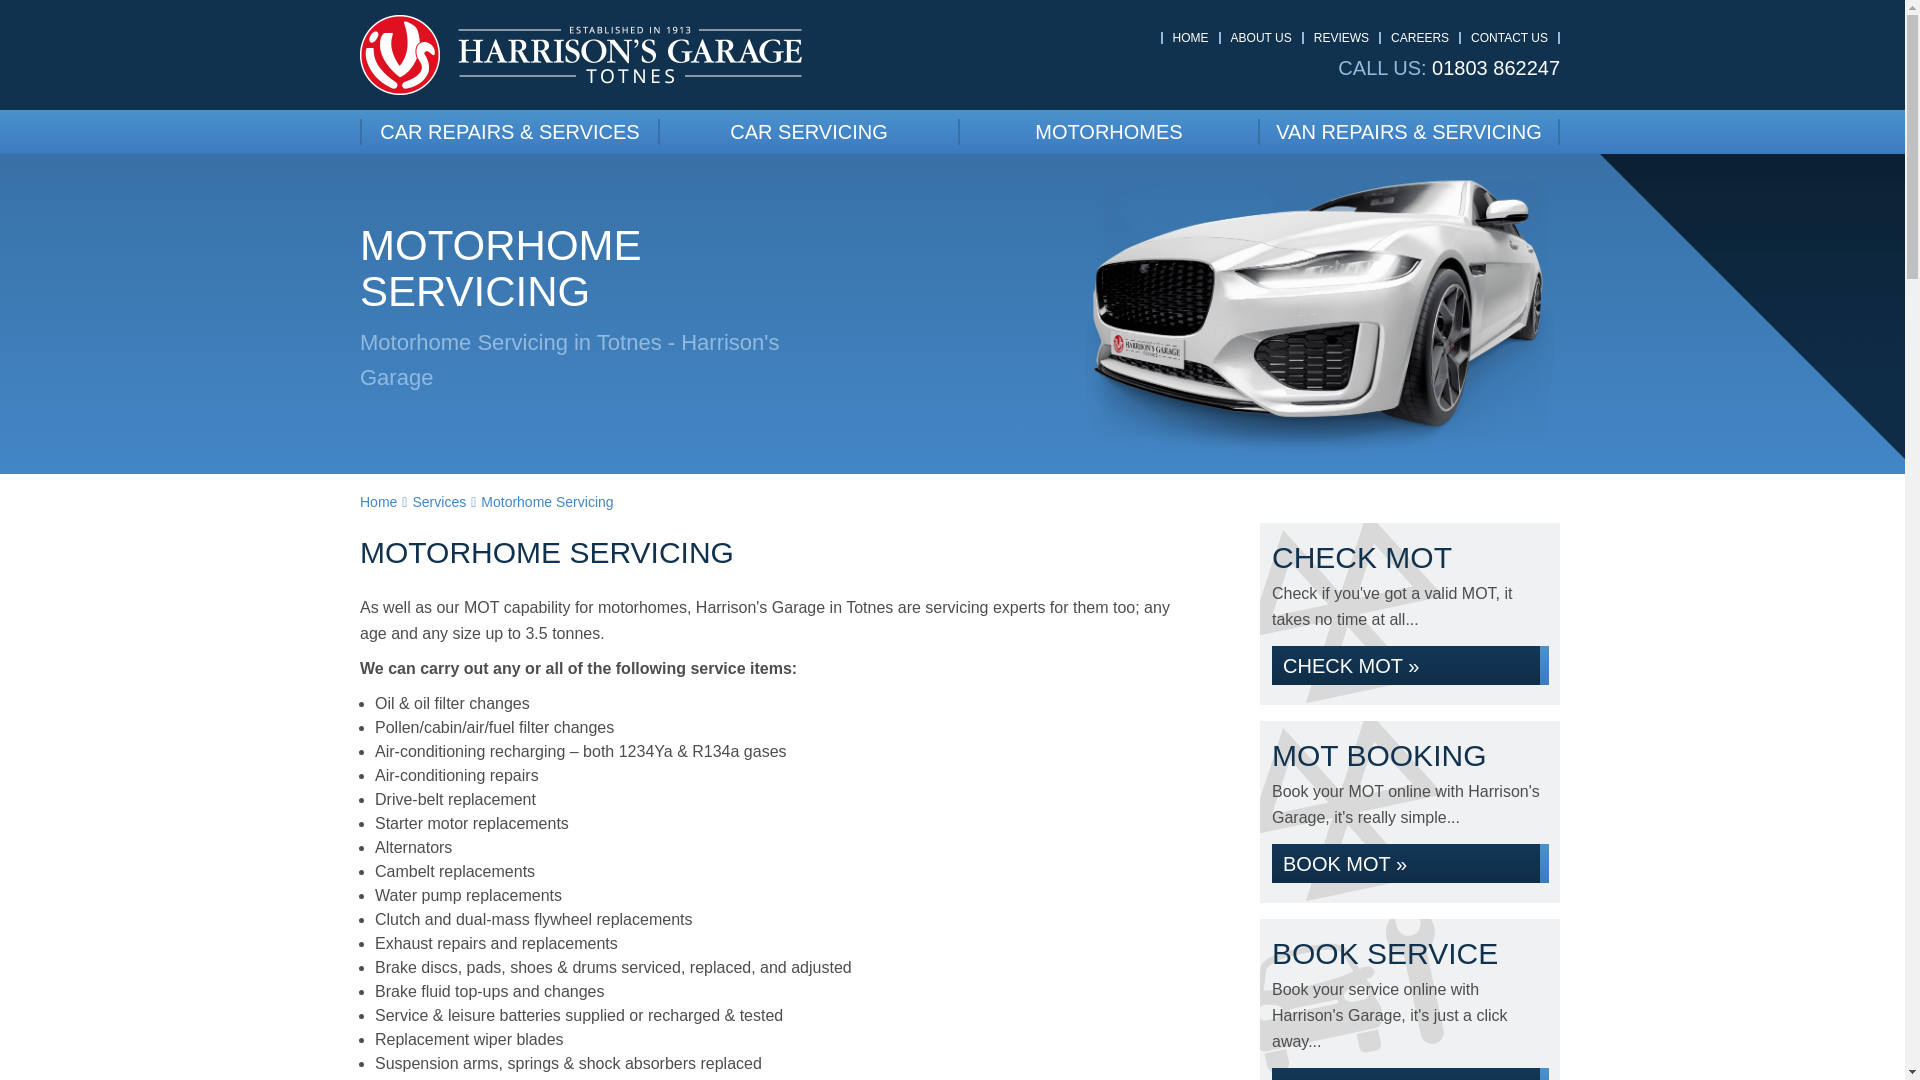  I want to click on ABOUT US, so click(1261, 38).